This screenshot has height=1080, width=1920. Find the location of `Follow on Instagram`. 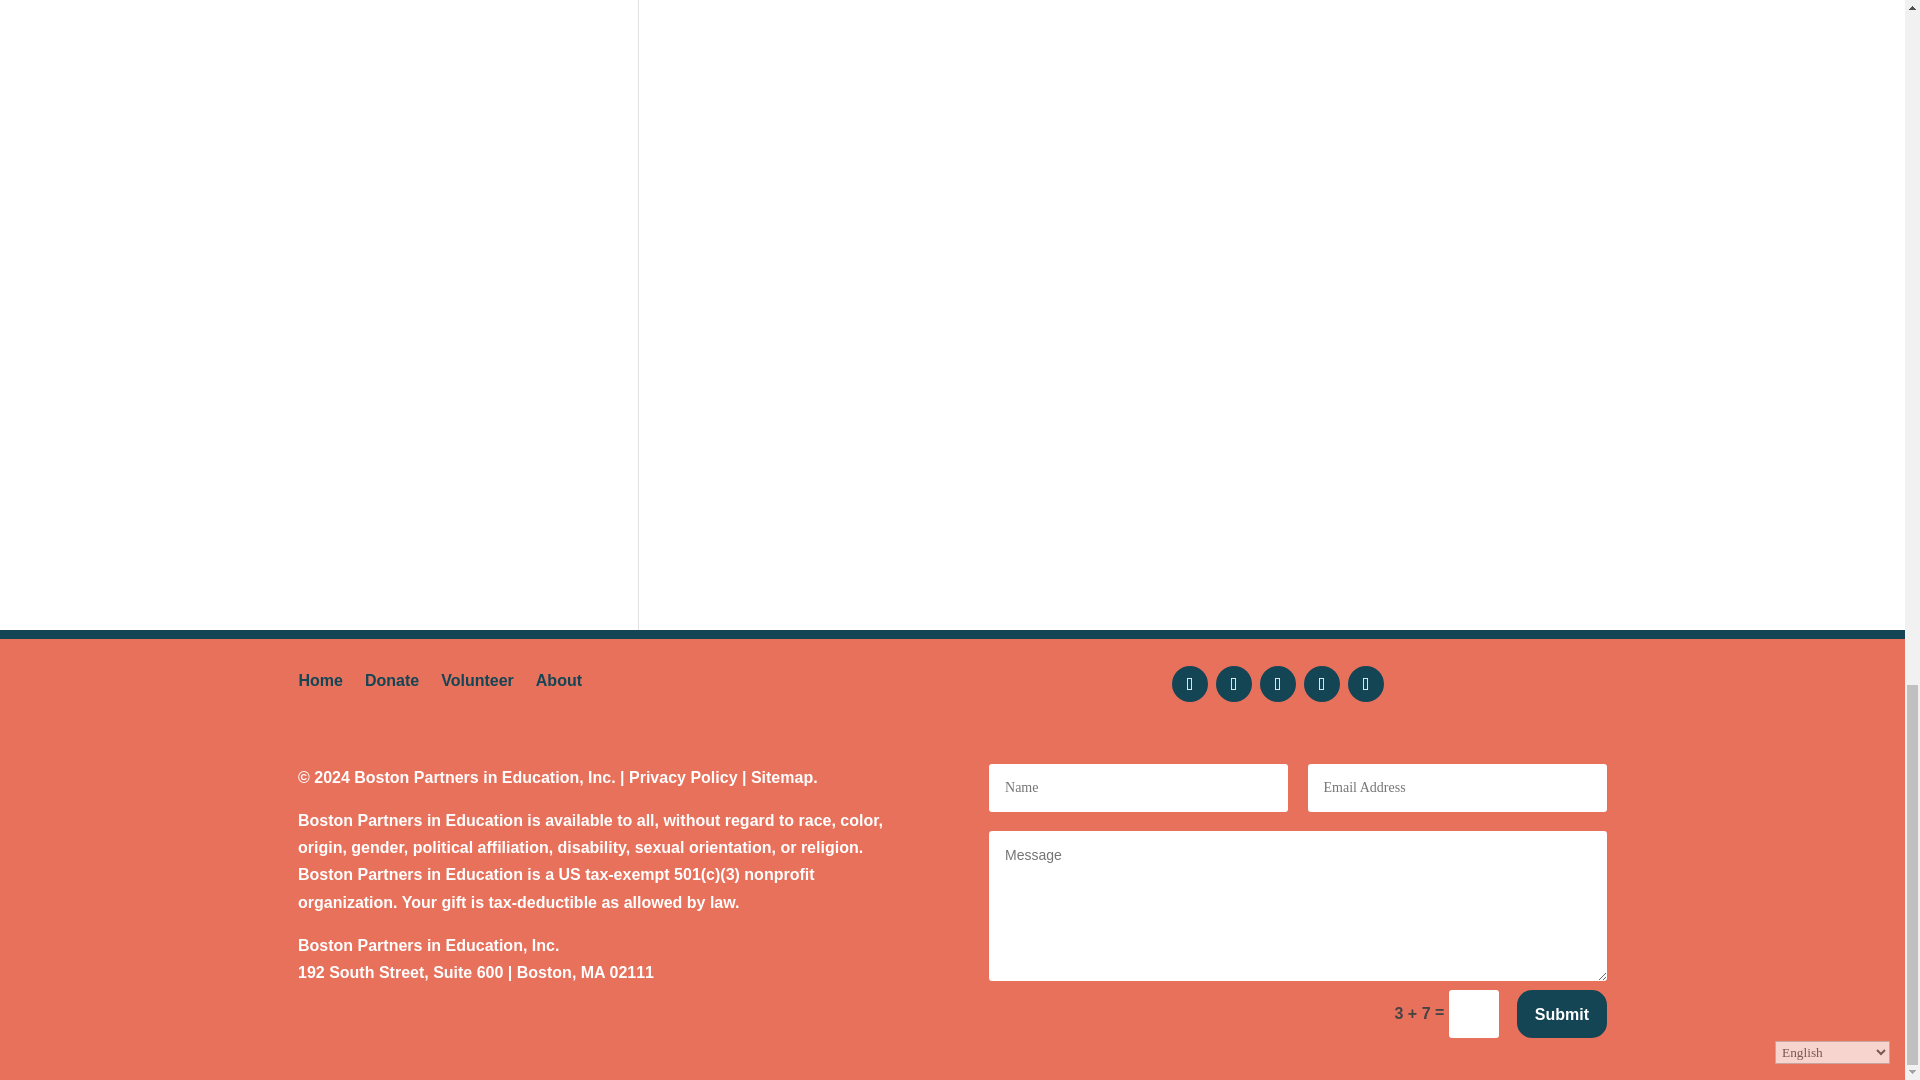

Follow on Instagram is located at coordinates (1278, 684).